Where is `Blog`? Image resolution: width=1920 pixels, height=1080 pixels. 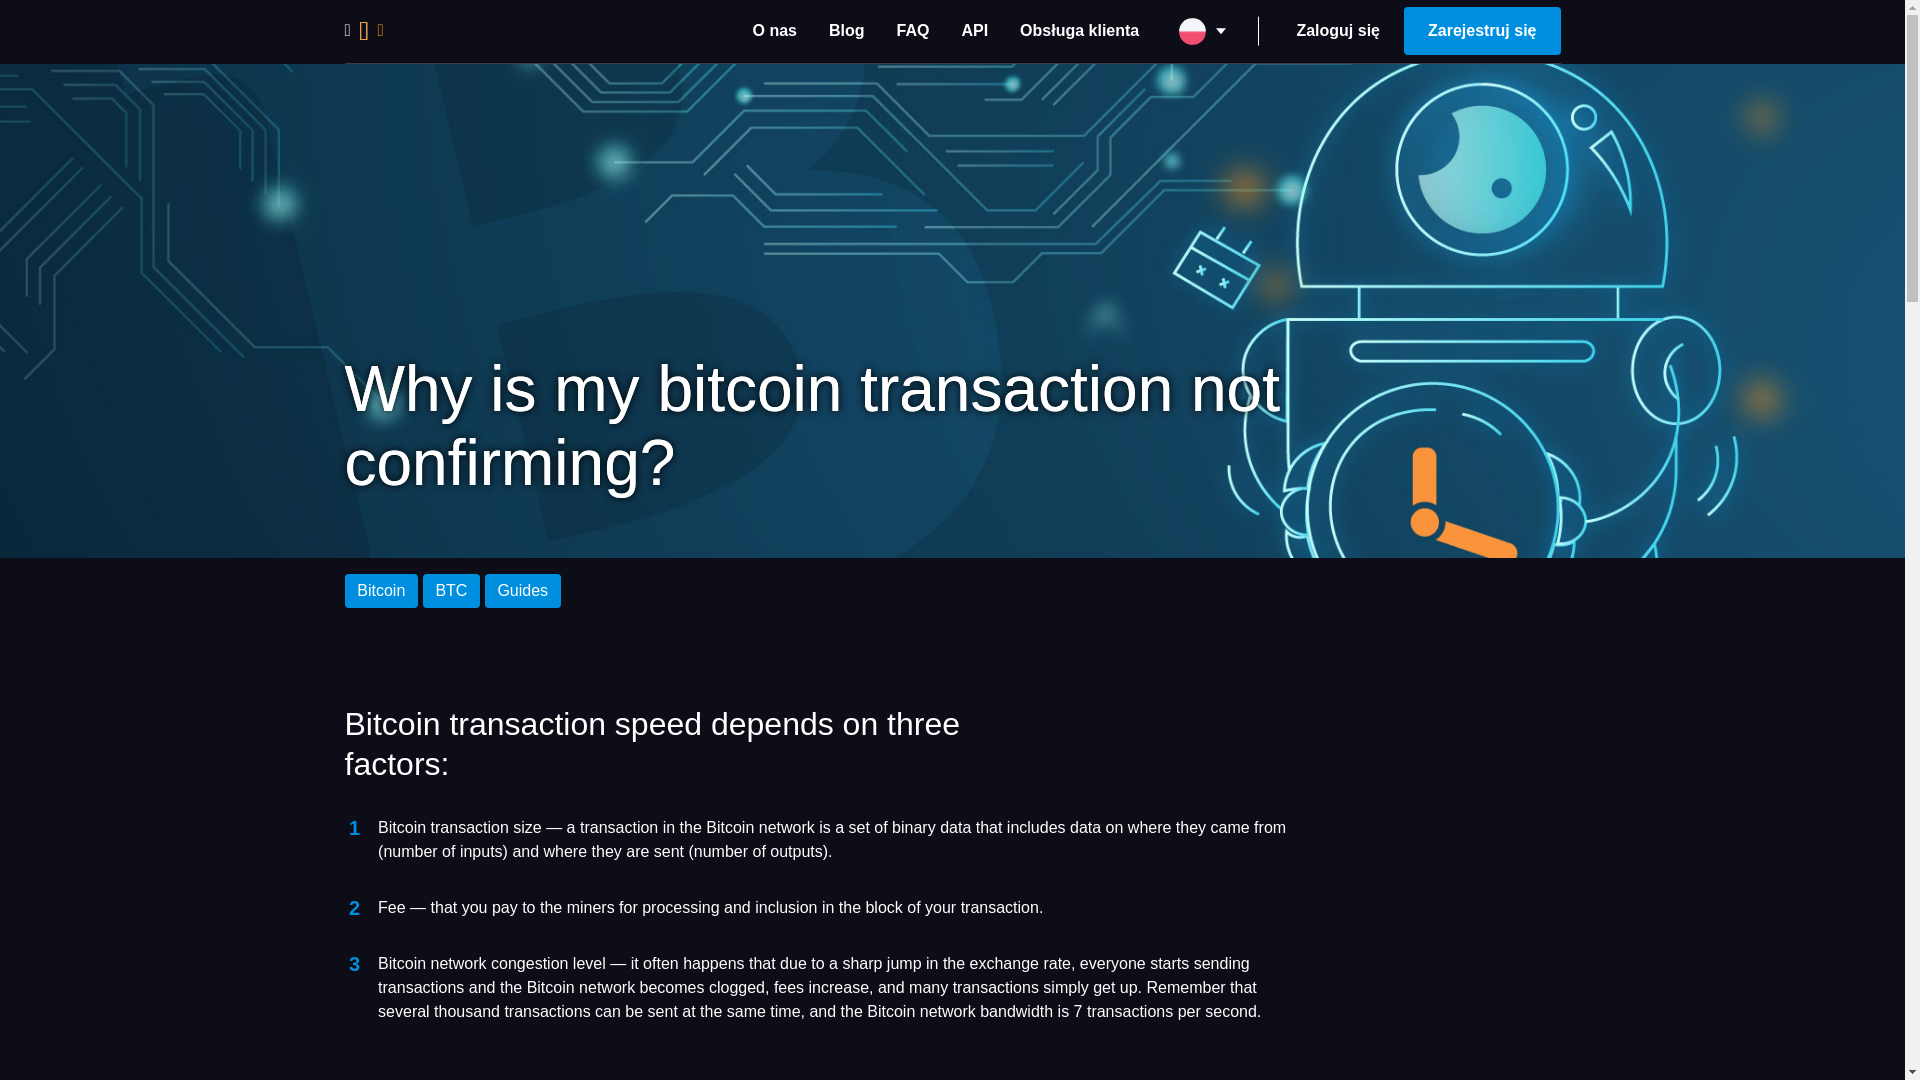
Blog is located at coordinates (846, 30).